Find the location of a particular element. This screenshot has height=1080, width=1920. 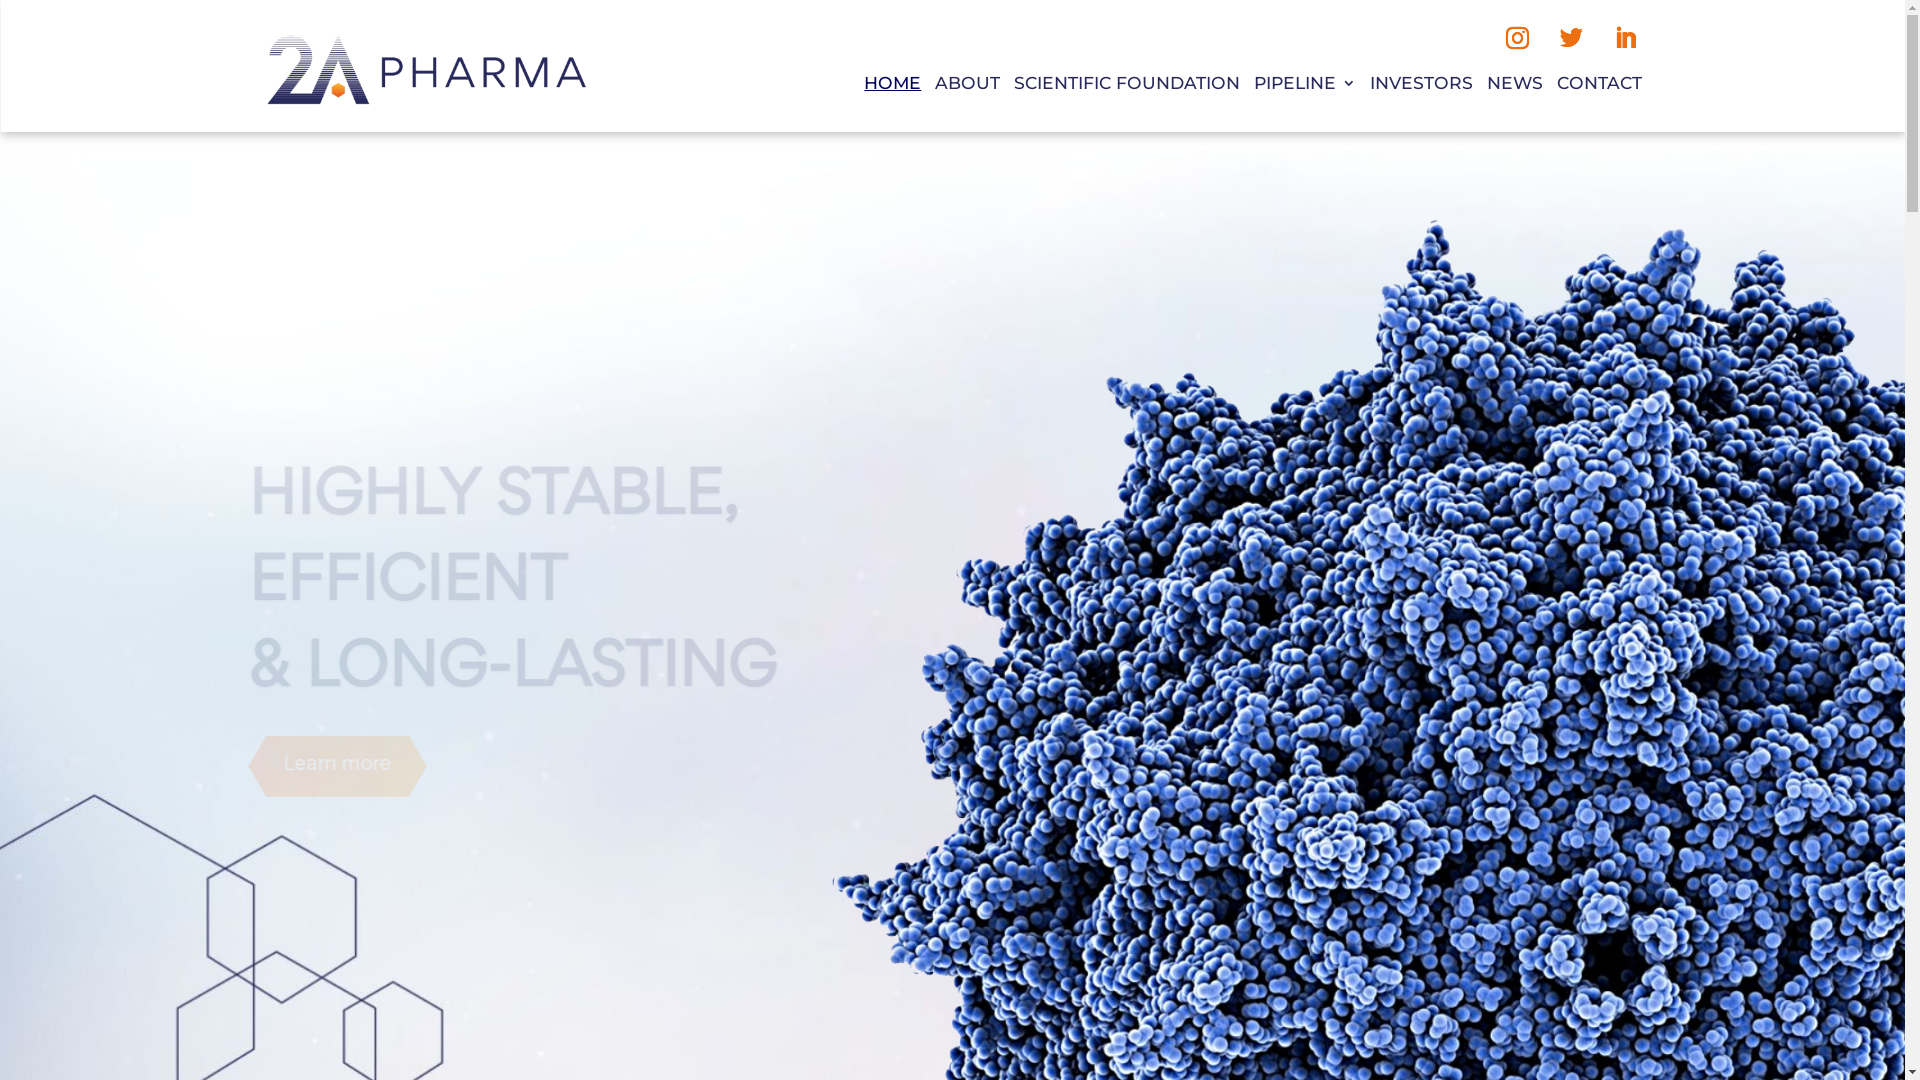

Follow on LinkedIn is located at coordinates (1625, 38).